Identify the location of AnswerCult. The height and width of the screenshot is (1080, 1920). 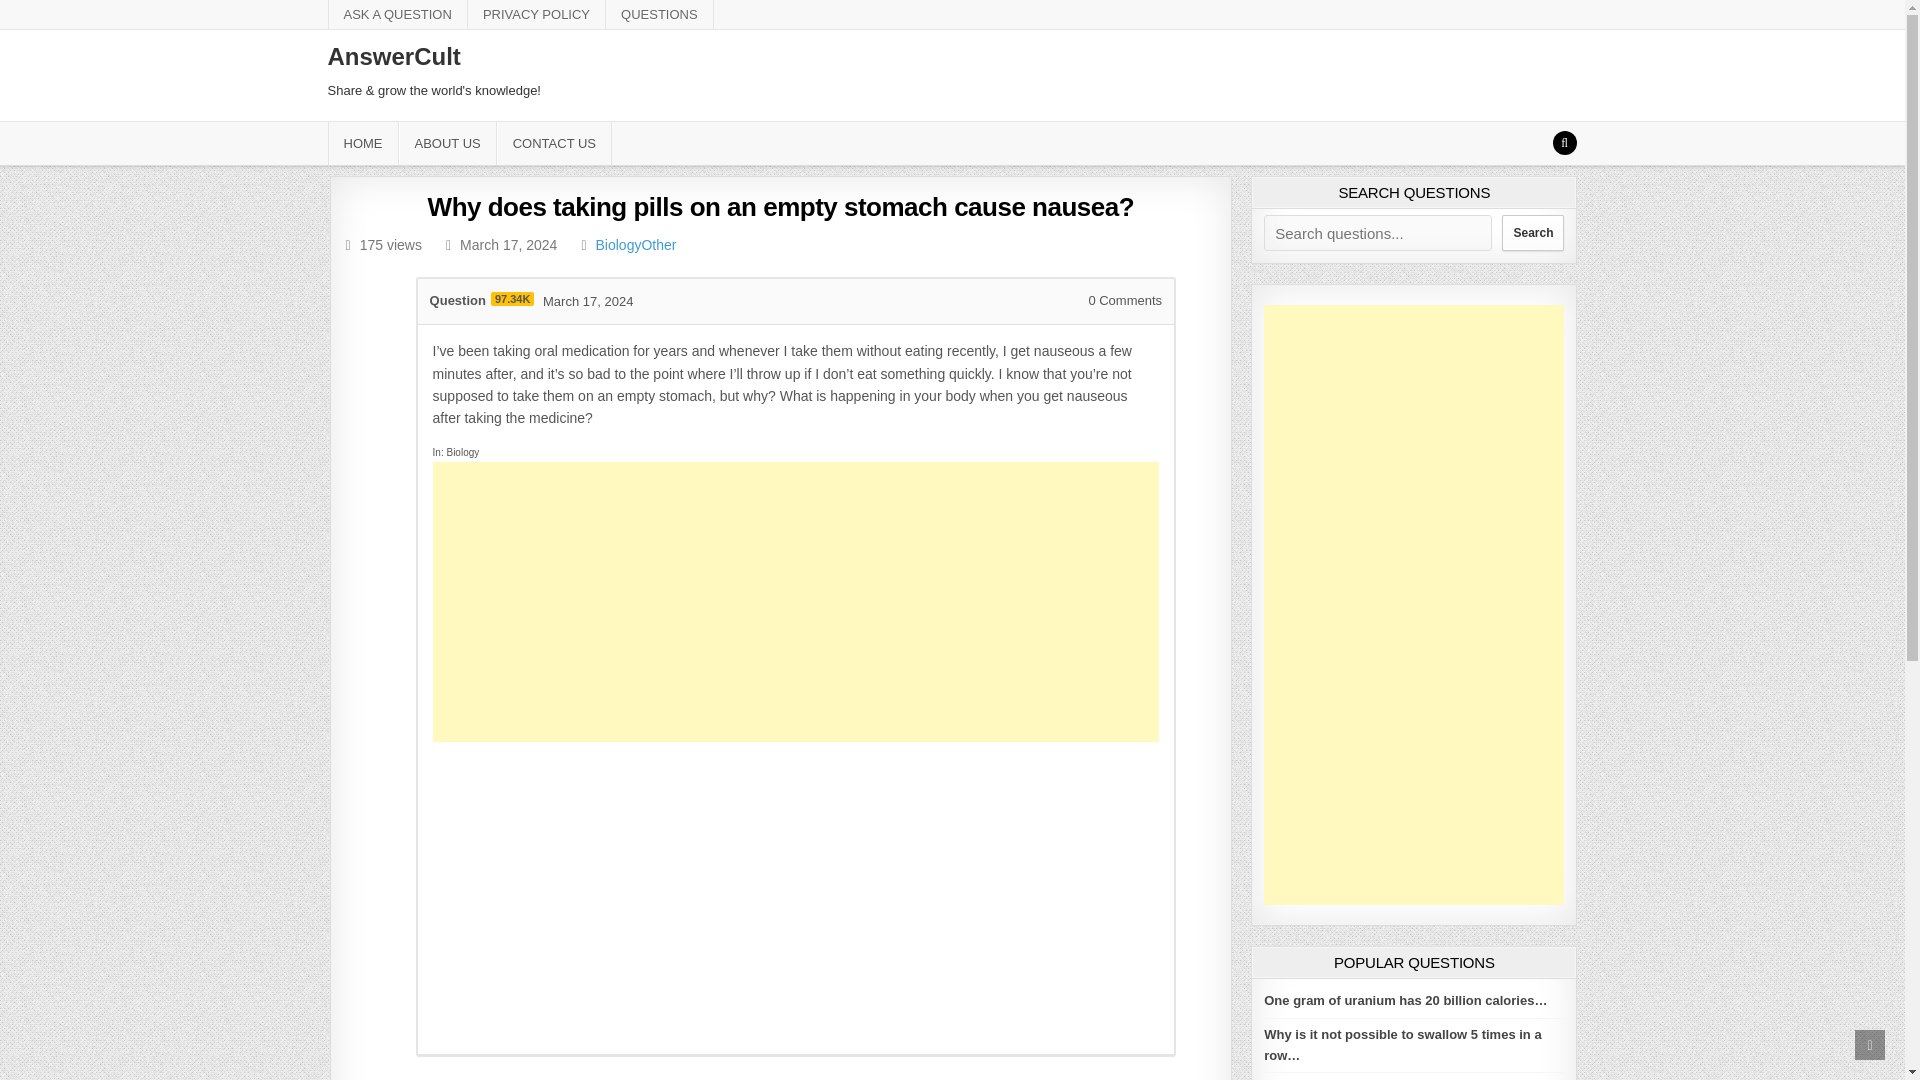
(394, 56).